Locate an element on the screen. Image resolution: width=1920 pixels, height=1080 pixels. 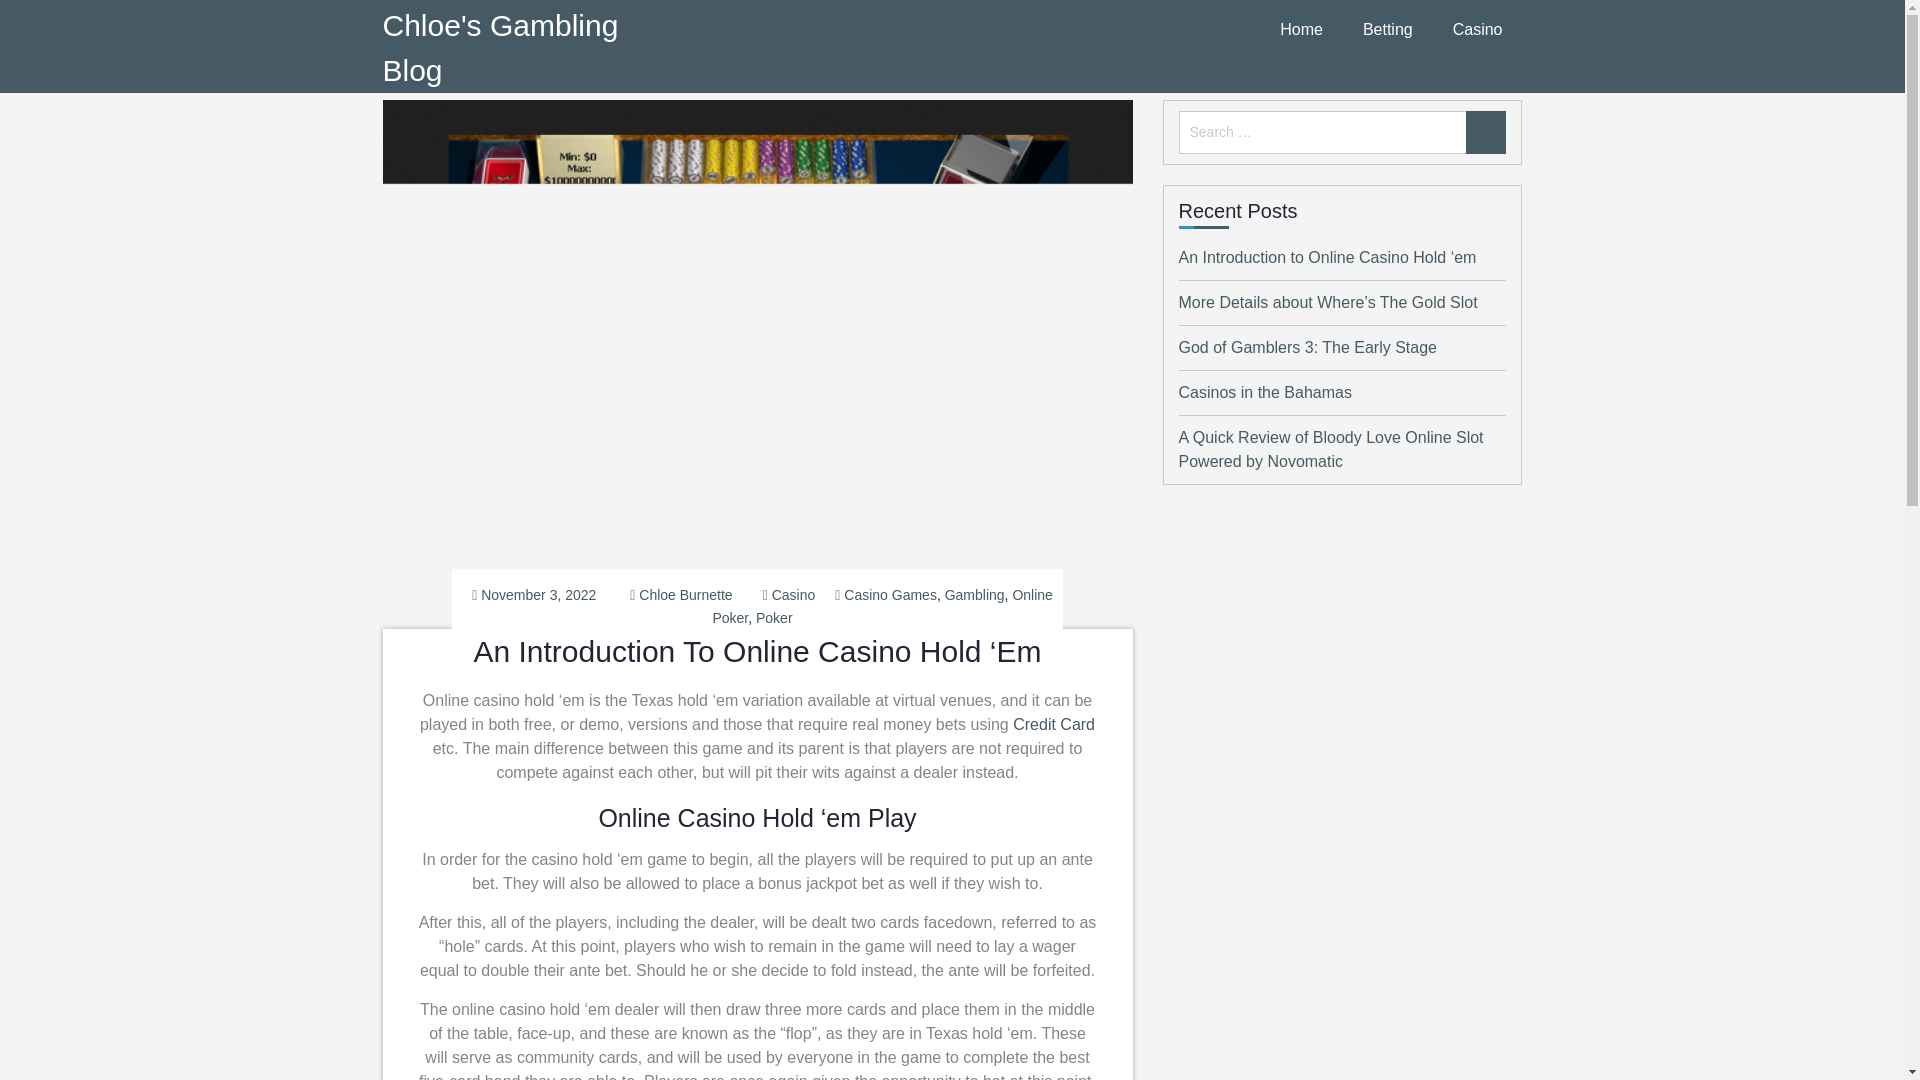
Chloe's Gambling Blog is located at coordinates (500, 48).